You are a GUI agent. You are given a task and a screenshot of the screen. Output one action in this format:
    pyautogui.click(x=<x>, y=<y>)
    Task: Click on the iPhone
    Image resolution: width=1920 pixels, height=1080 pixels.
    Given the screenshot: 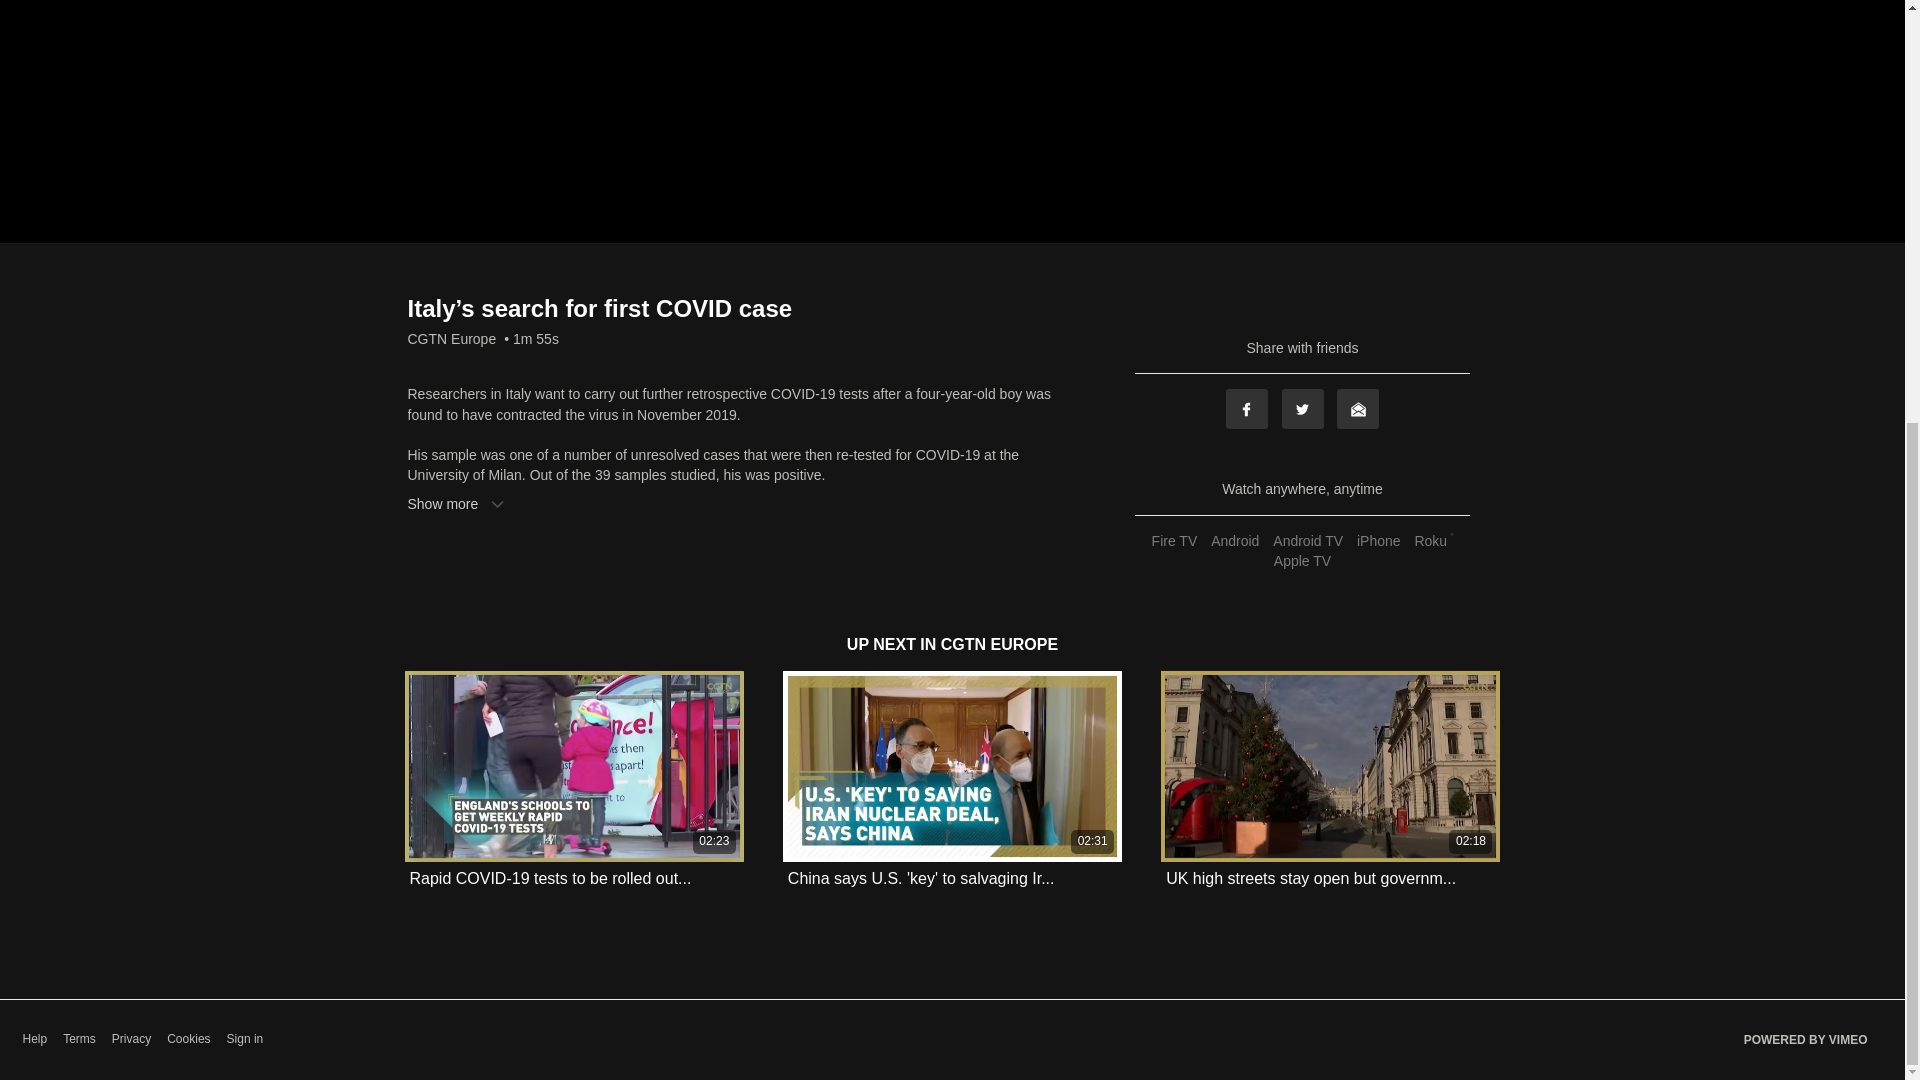 What is the action you would take?
    pyautogui.click(x=1378, y=540)
    